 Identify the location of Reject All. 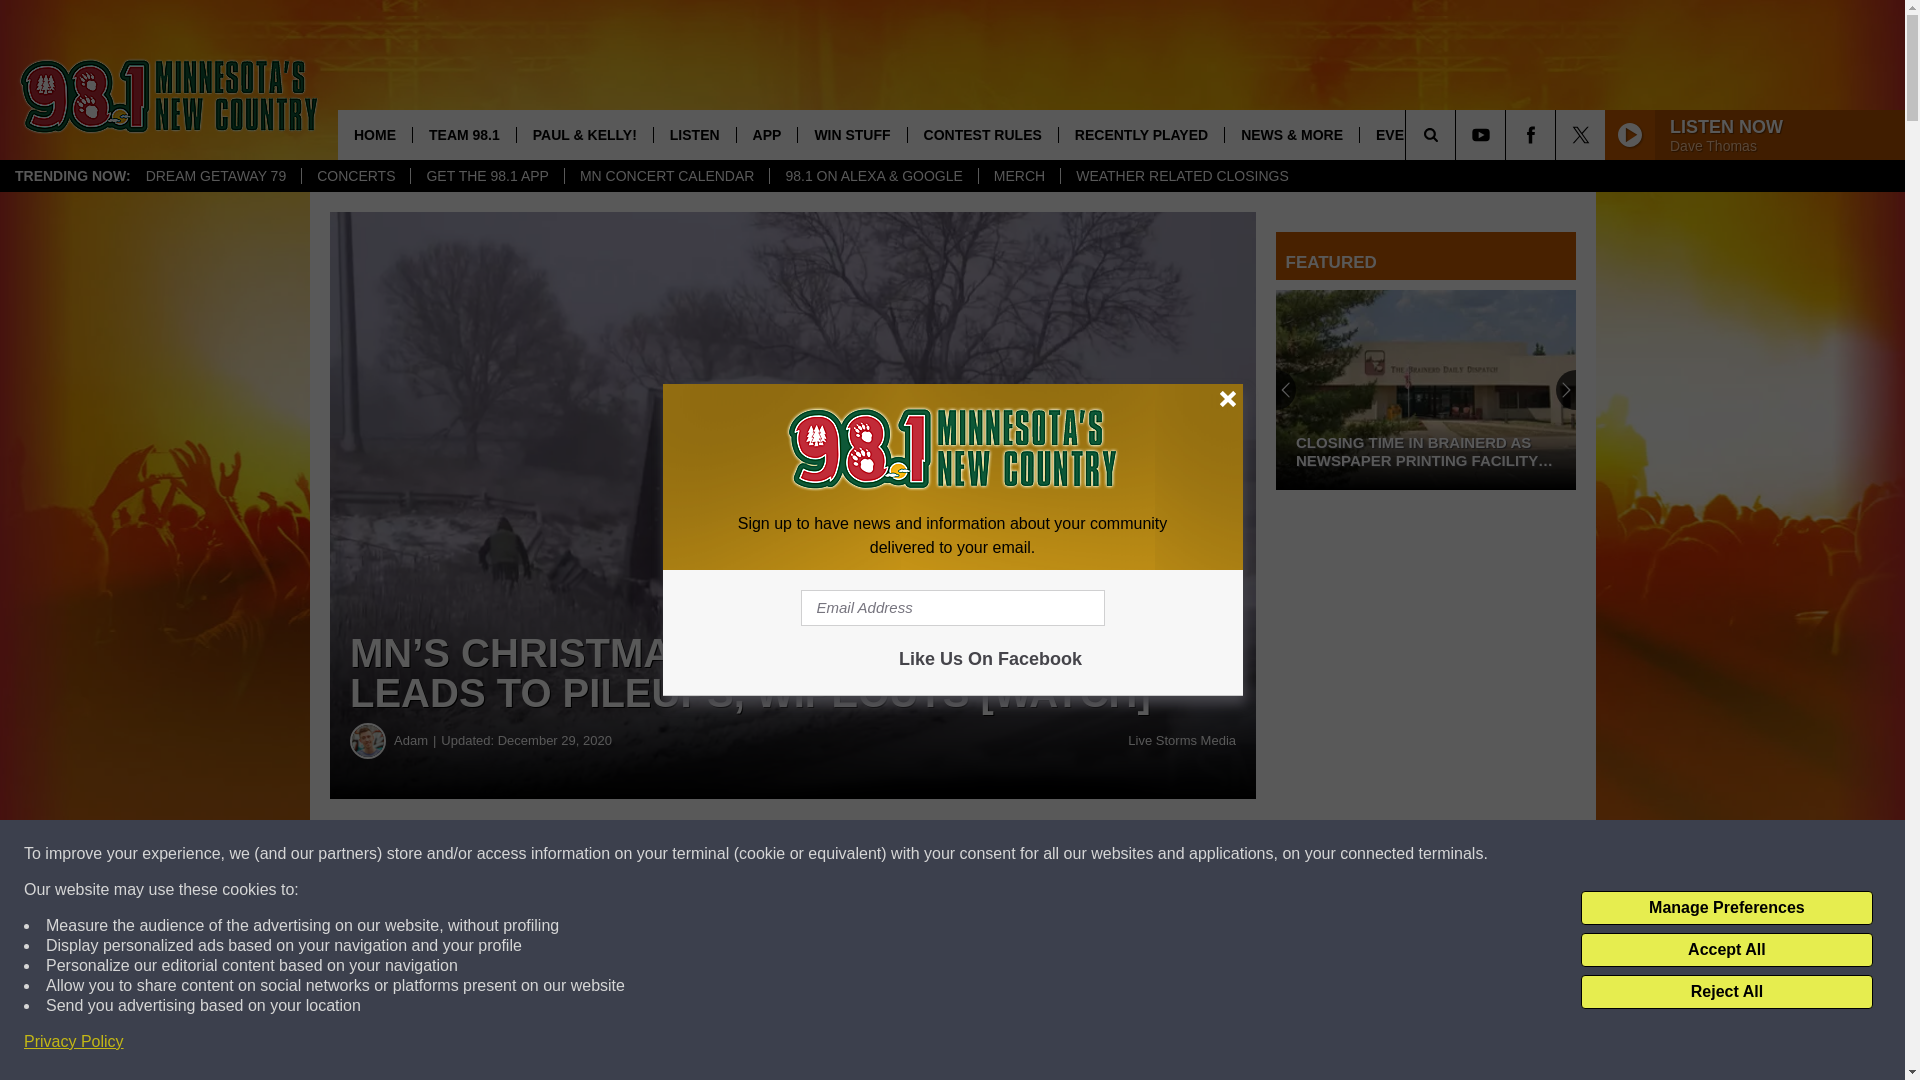
(1726, 992).